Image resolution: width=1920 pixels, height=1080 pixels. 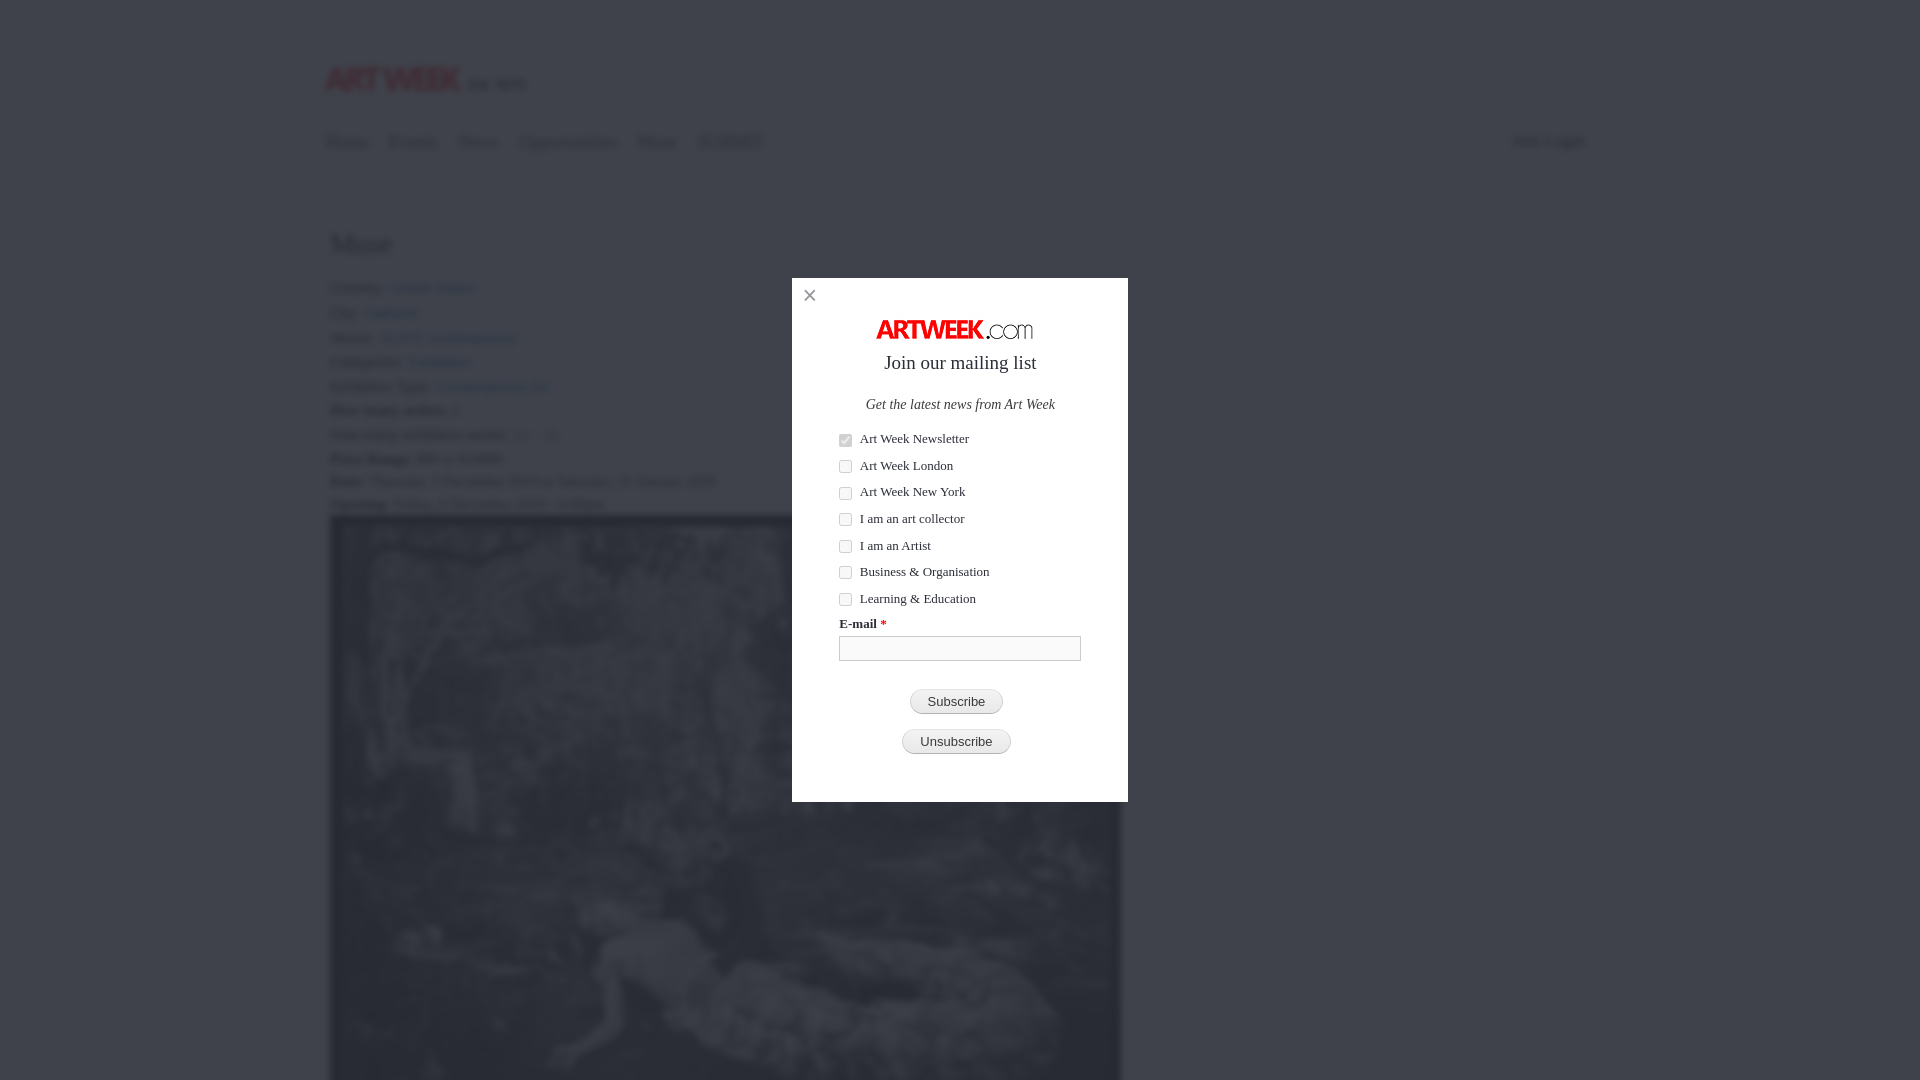 What do you see at coordinates (391, 306) in the screenshot?
I see `Oakland` at bounding box center [391, 306].